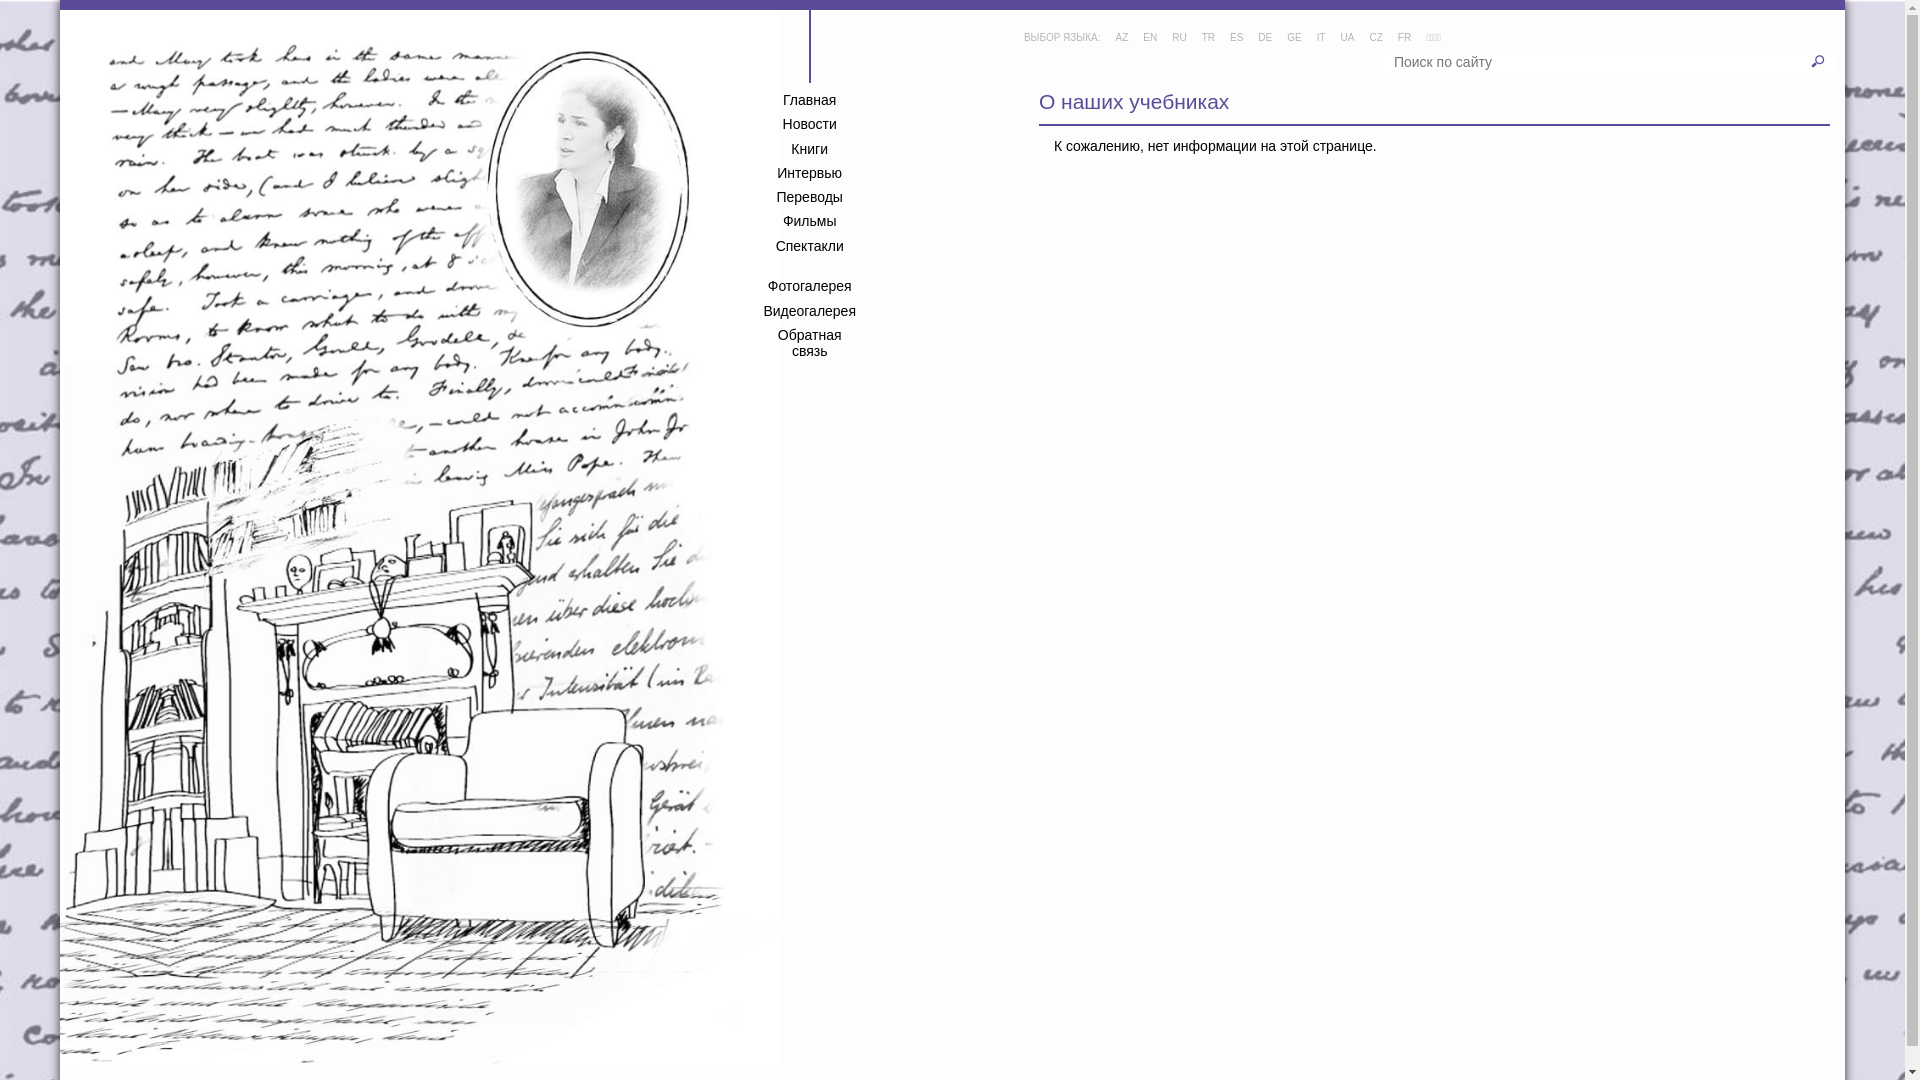 The width and height of the screenshot is (1920, 1080). I want to click on UA, so click(1348, 38).